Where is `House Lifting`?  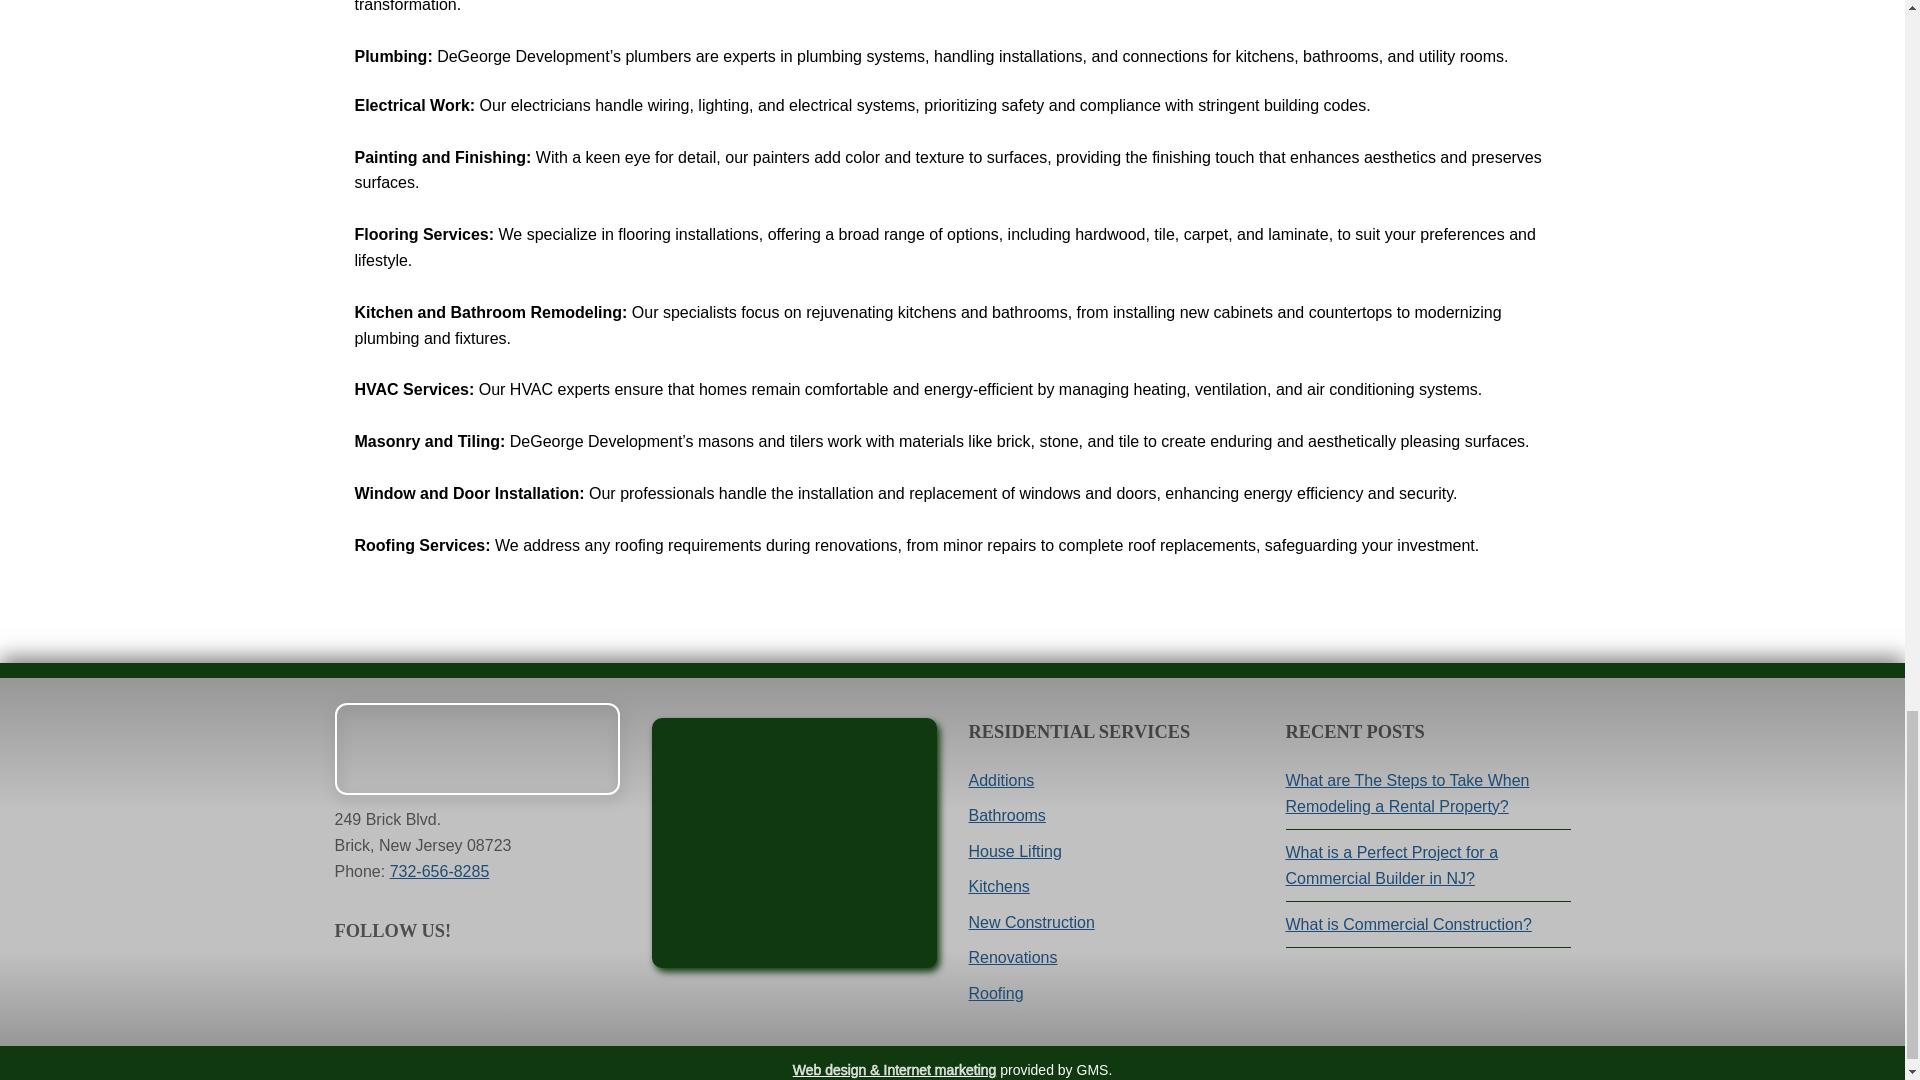
House Lifting is located at coordinates (1014, 851).